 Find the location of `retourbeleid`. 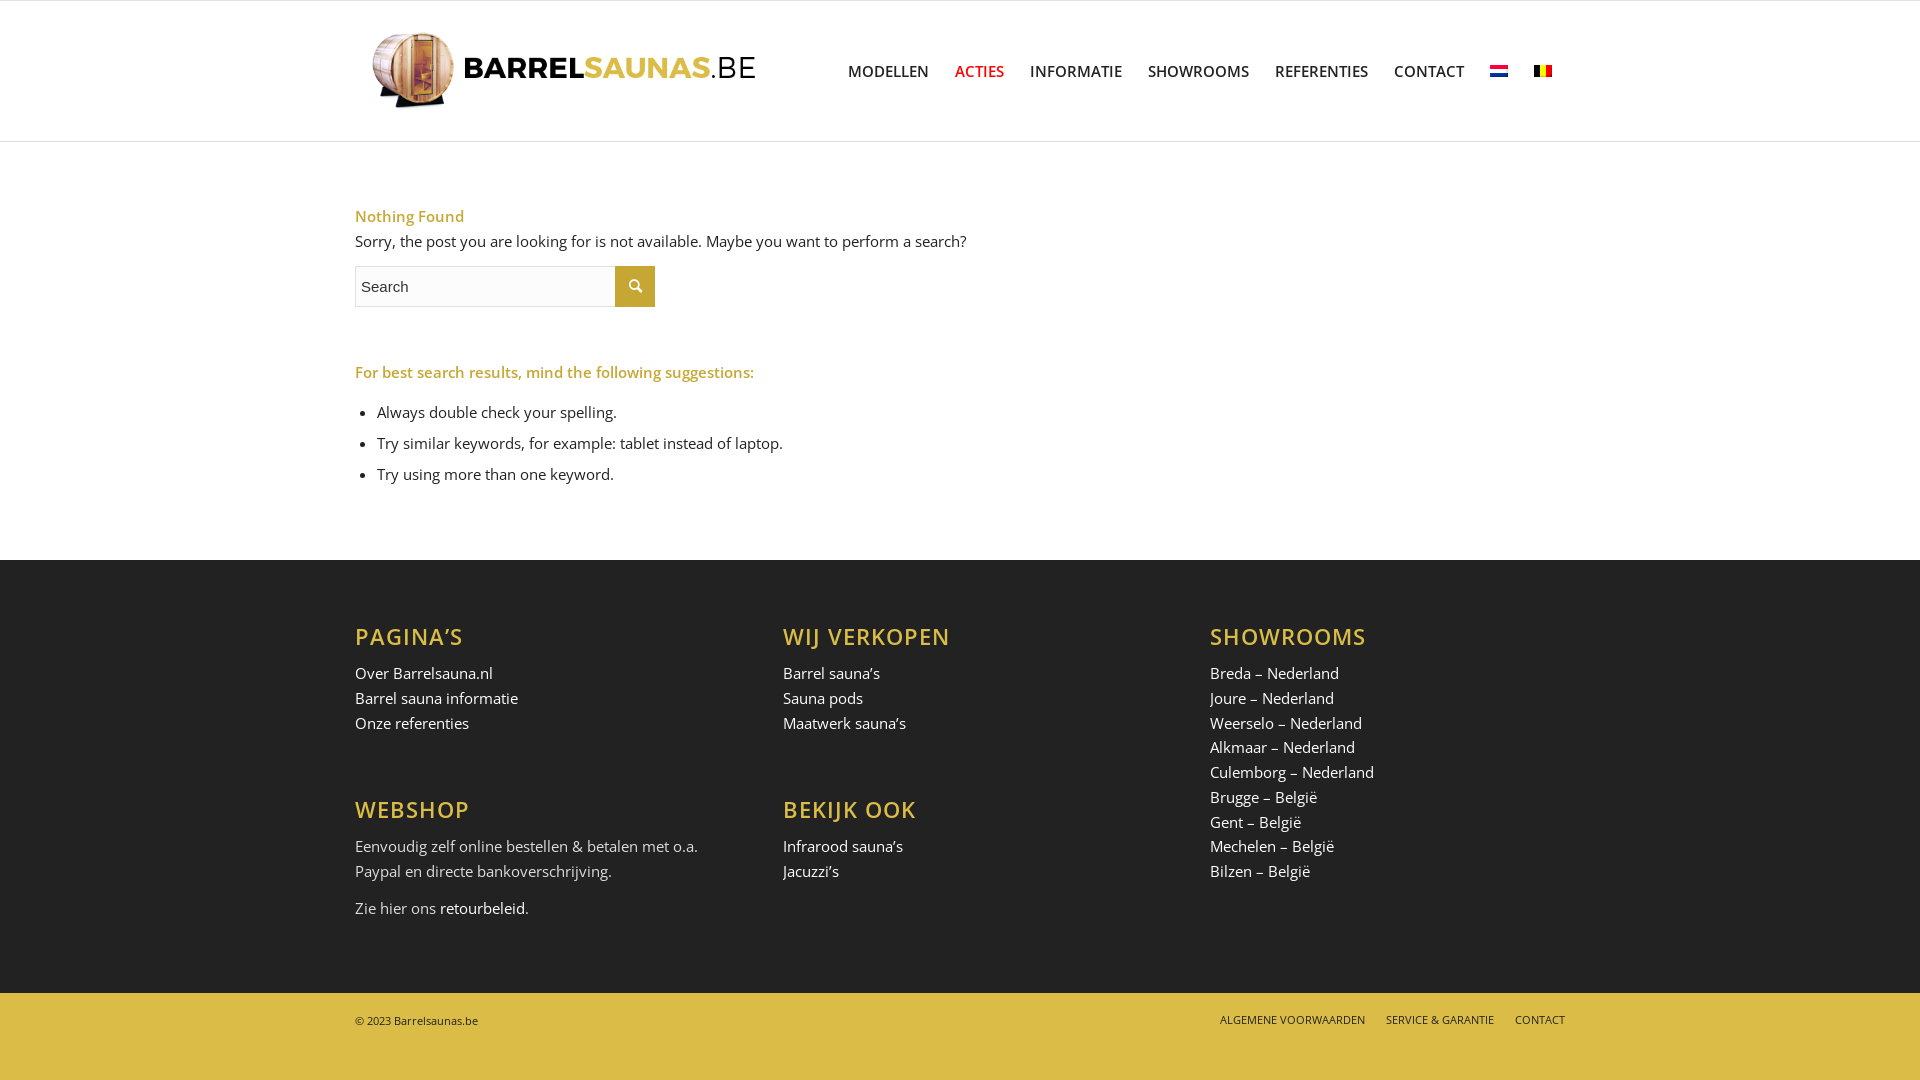

retourbeleid is located at coordinates (482, 908).